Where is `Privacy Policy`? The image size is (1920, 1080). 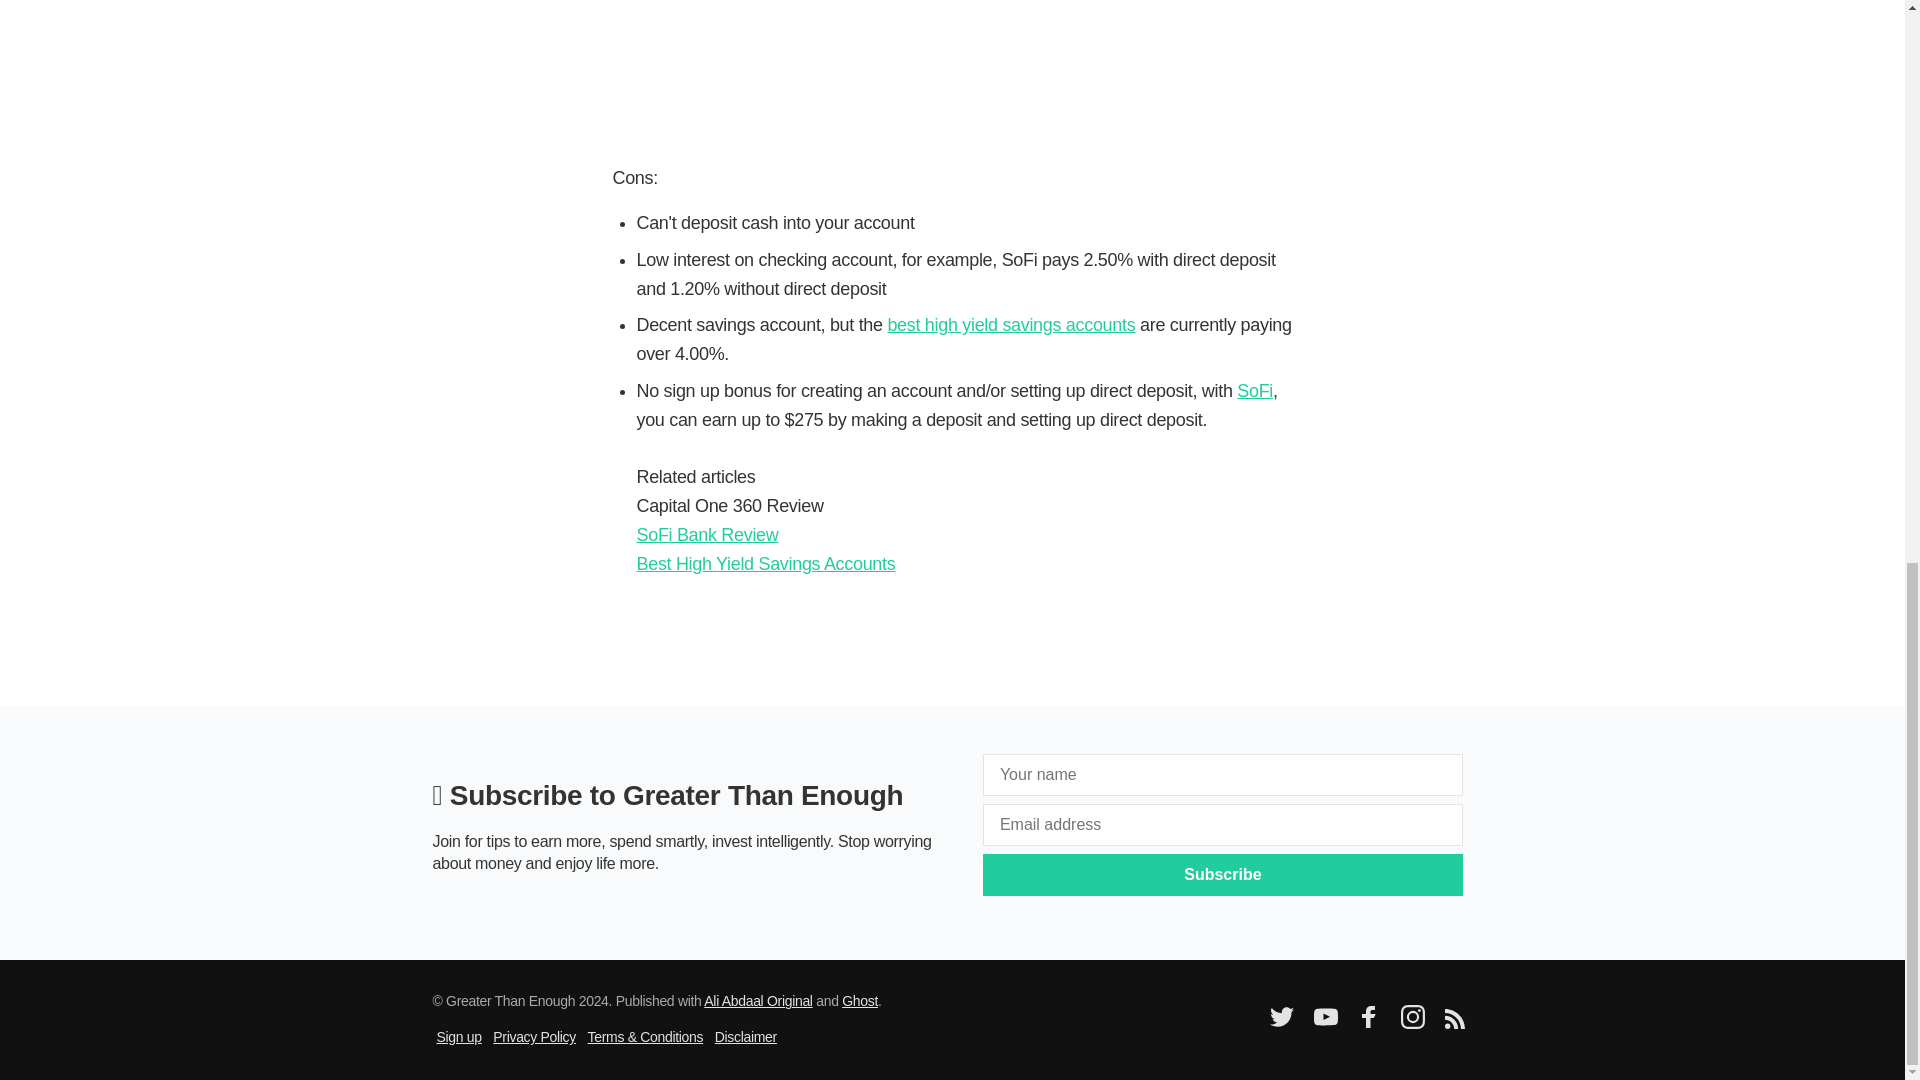 Privacy Policy is located at coordinates (534, 1037).